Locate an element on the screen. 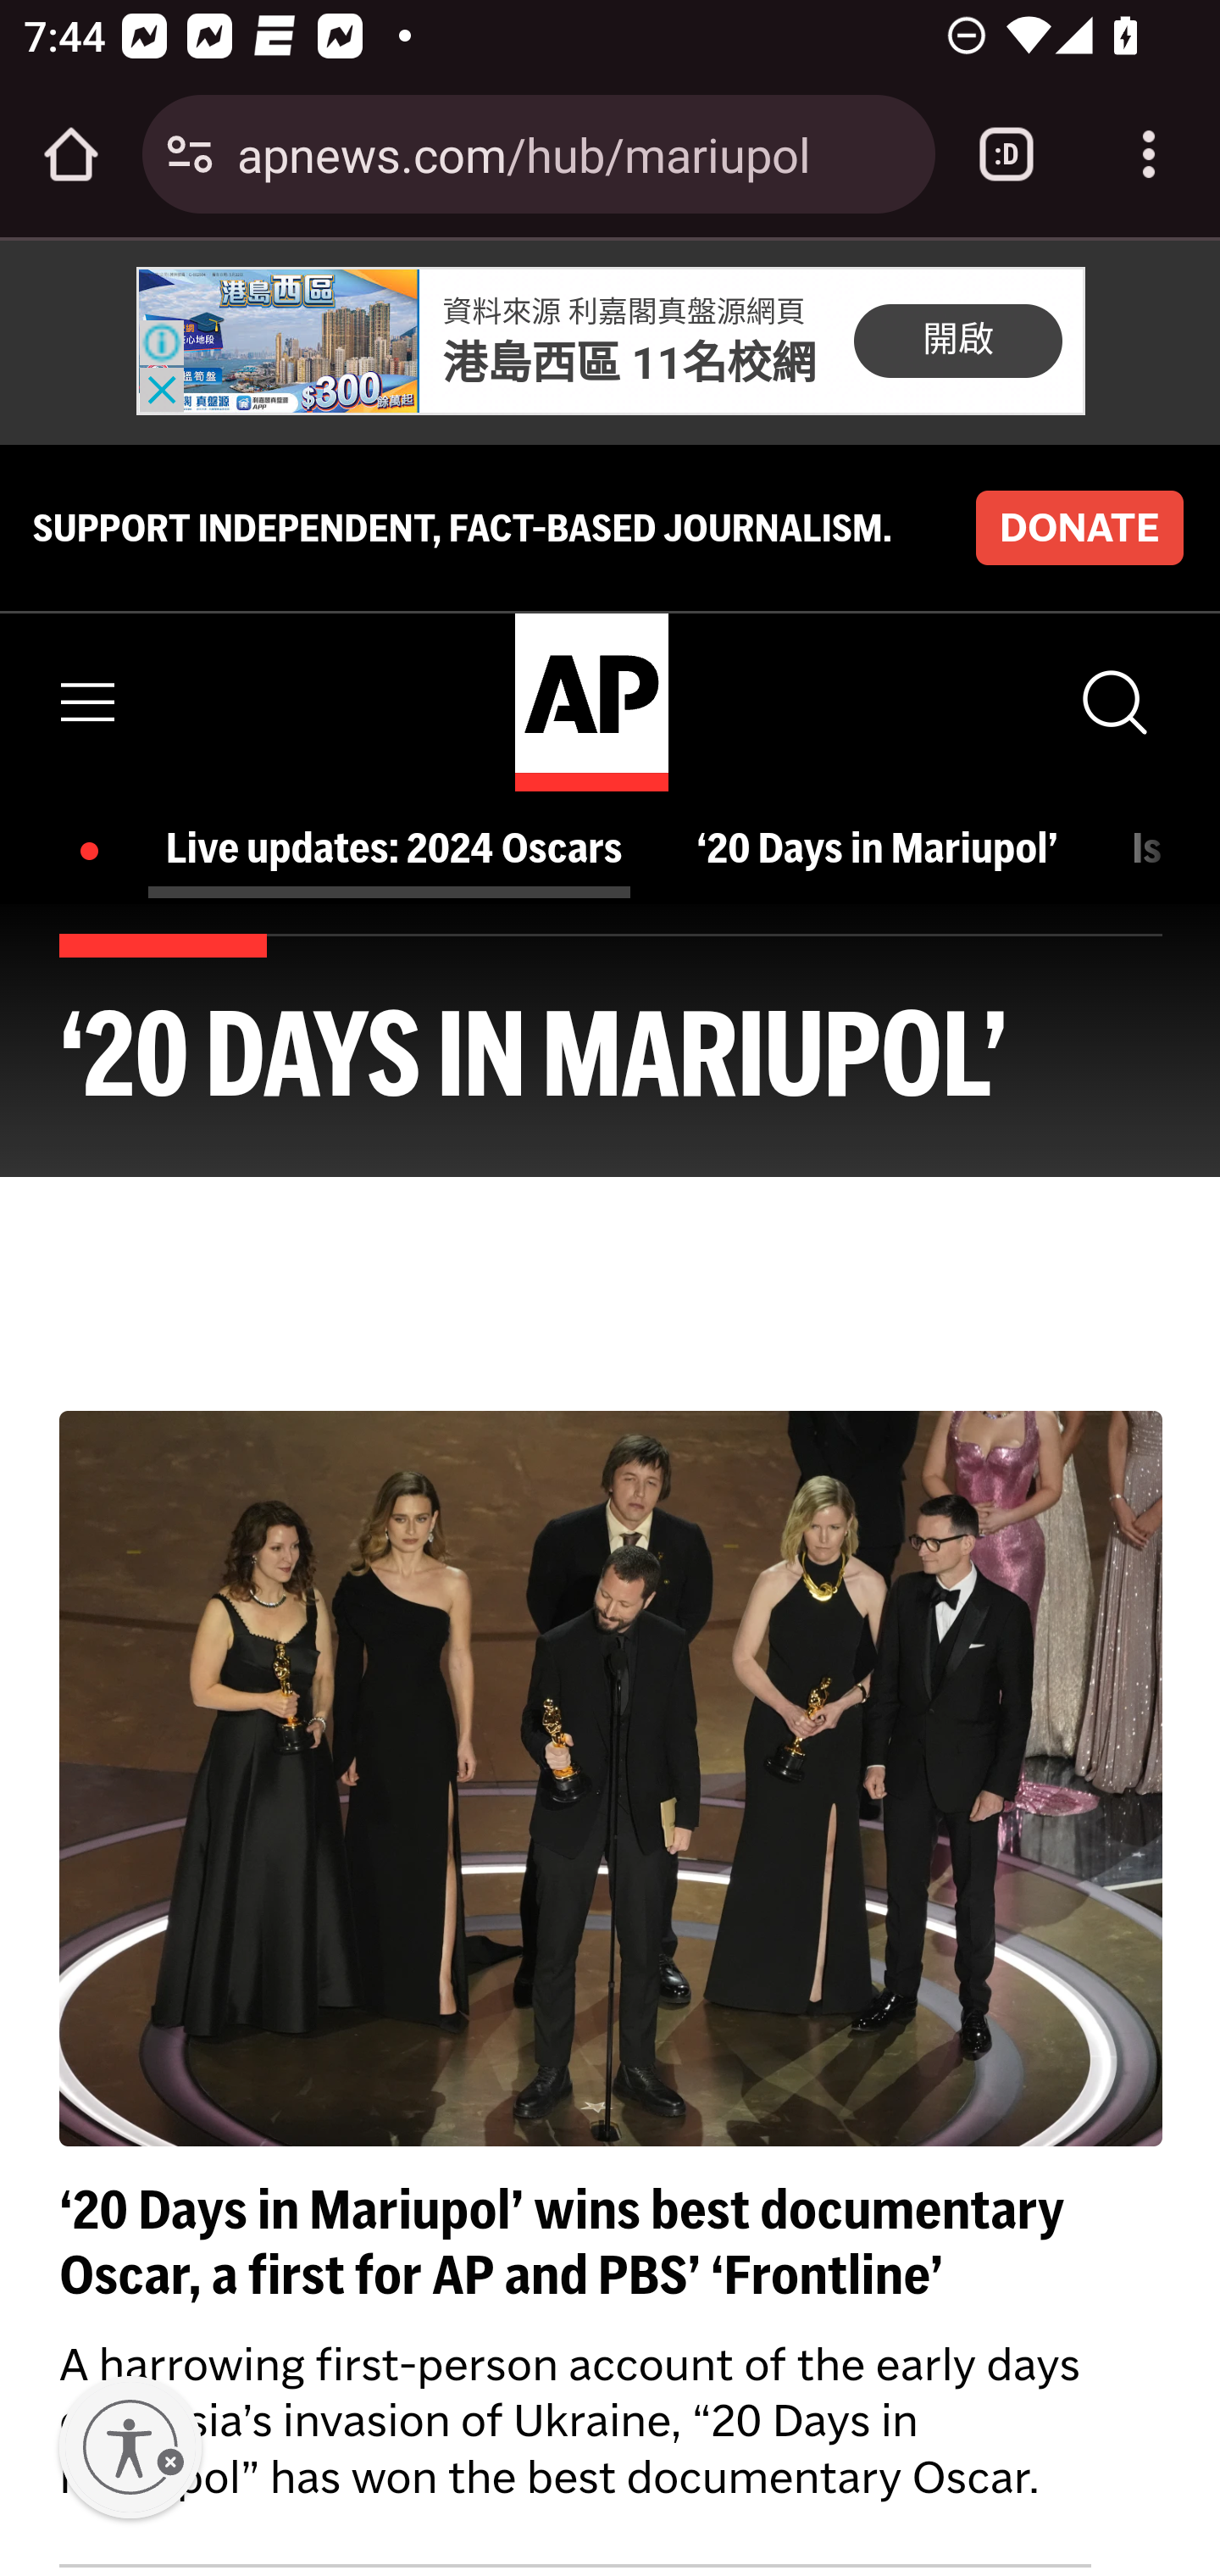 This screenshot has height=2576, width=1220. DONATE is located at coordinates (1079, 527).